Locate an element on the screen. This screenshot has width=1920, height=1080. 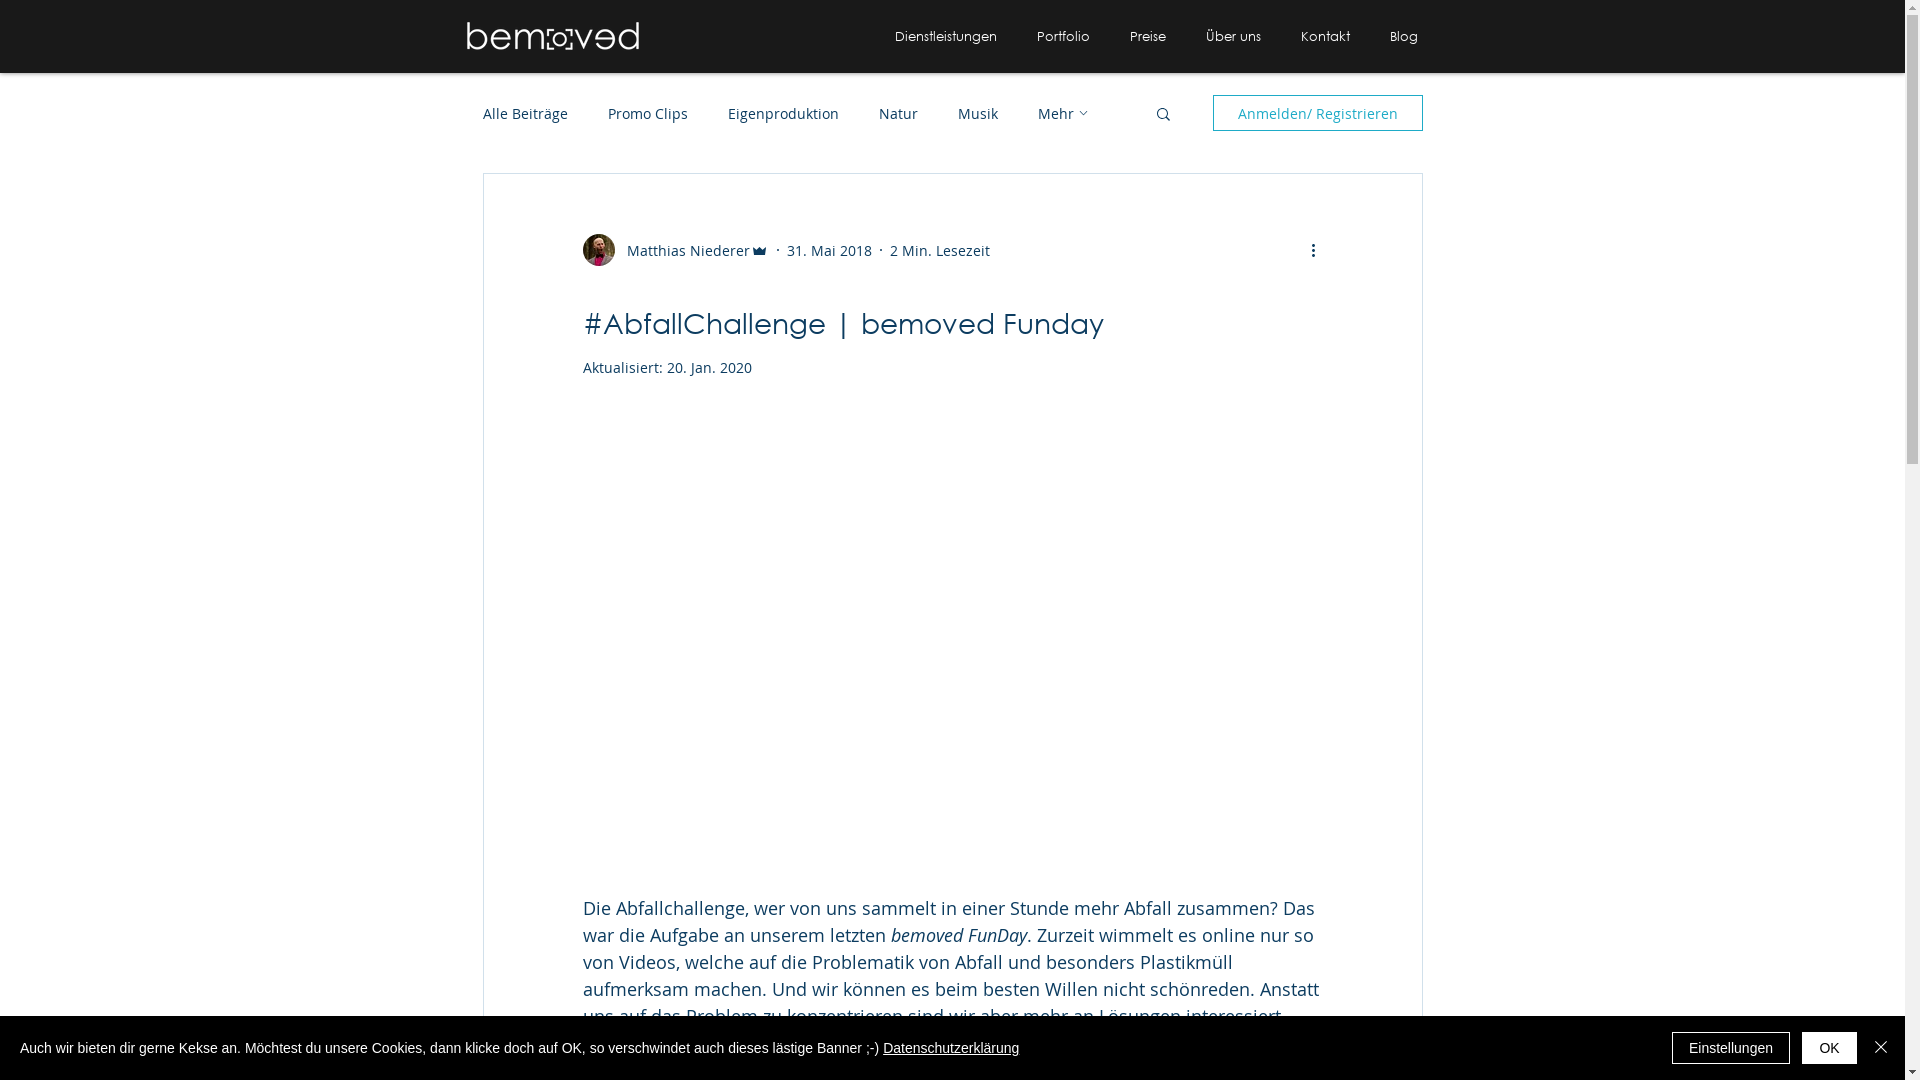
OK is located at coordinates (1830, 1048).